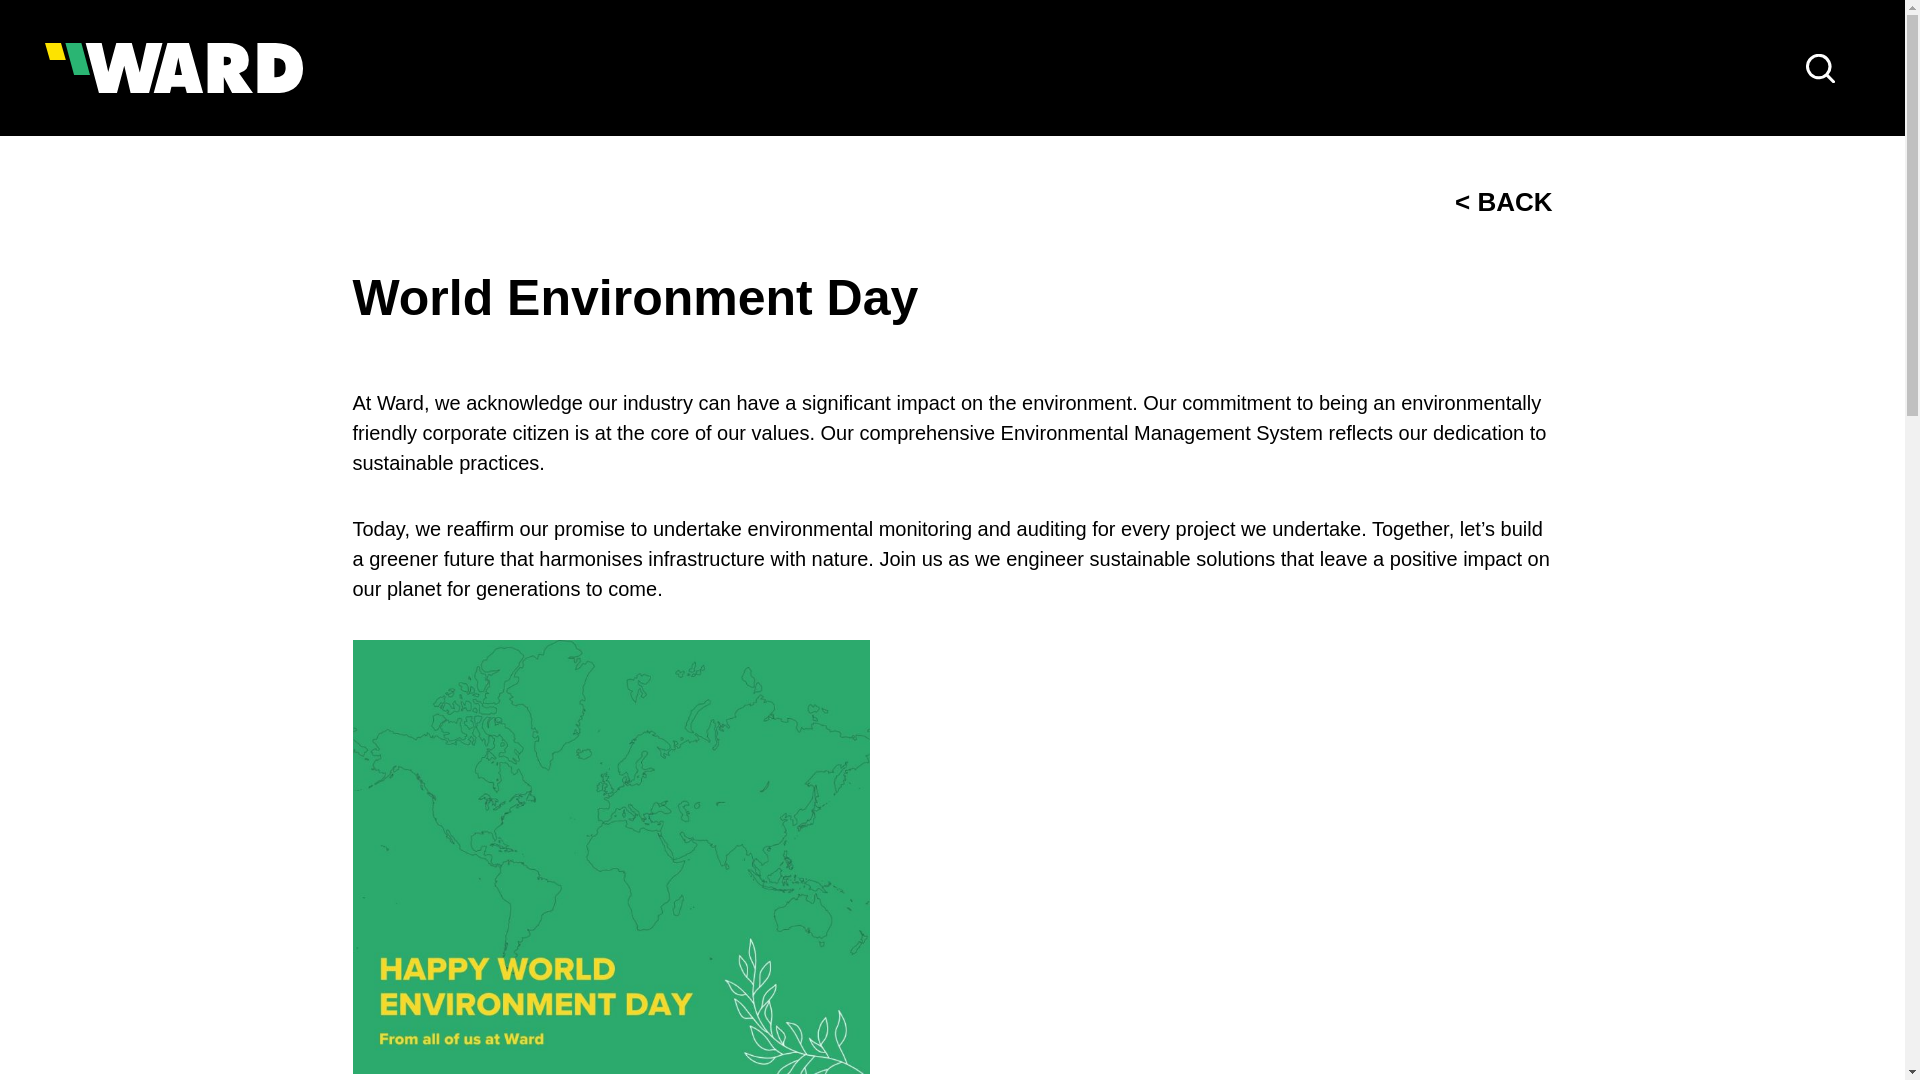  Describe the element at coordinates (996, 68) in the screenshot. I see `PRIORITIES` at that location.